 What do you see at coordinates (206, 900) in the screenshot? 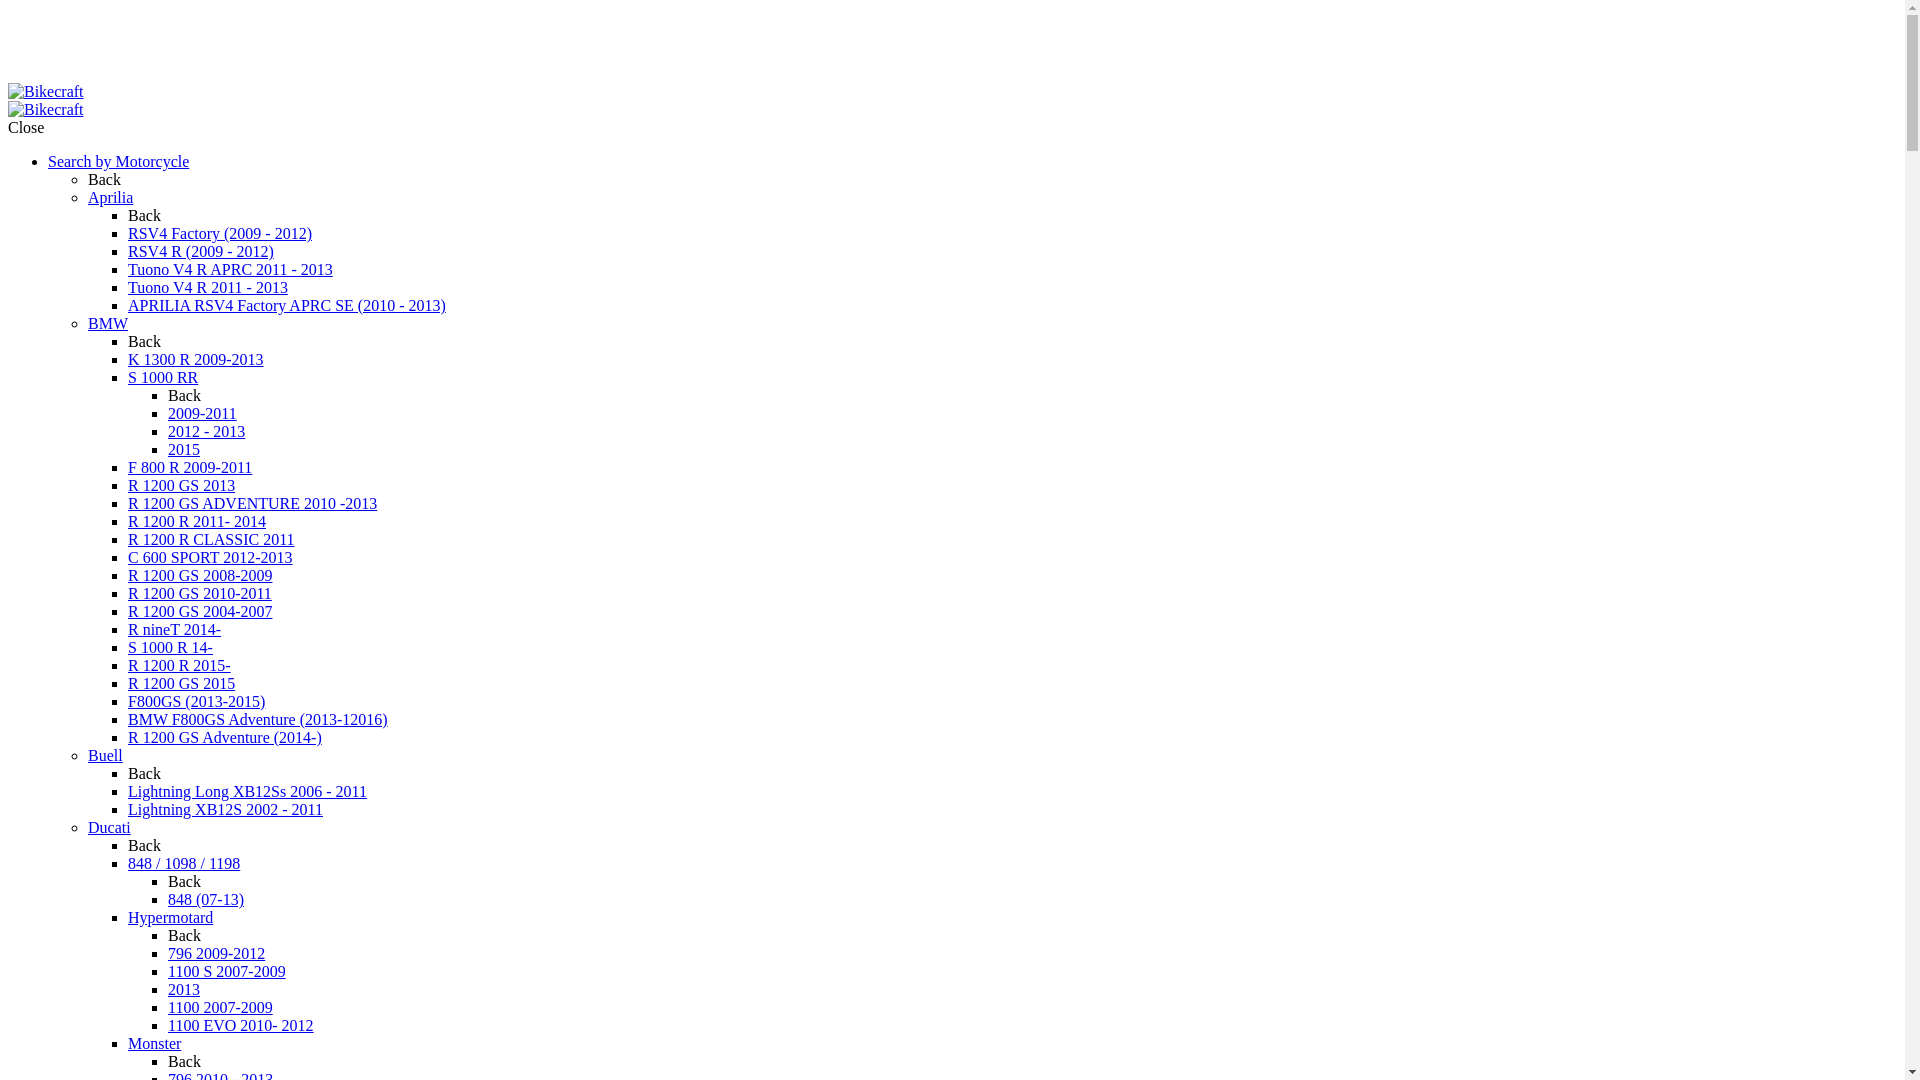
I see `848 (07-13)` at bounding box center [206, 900].